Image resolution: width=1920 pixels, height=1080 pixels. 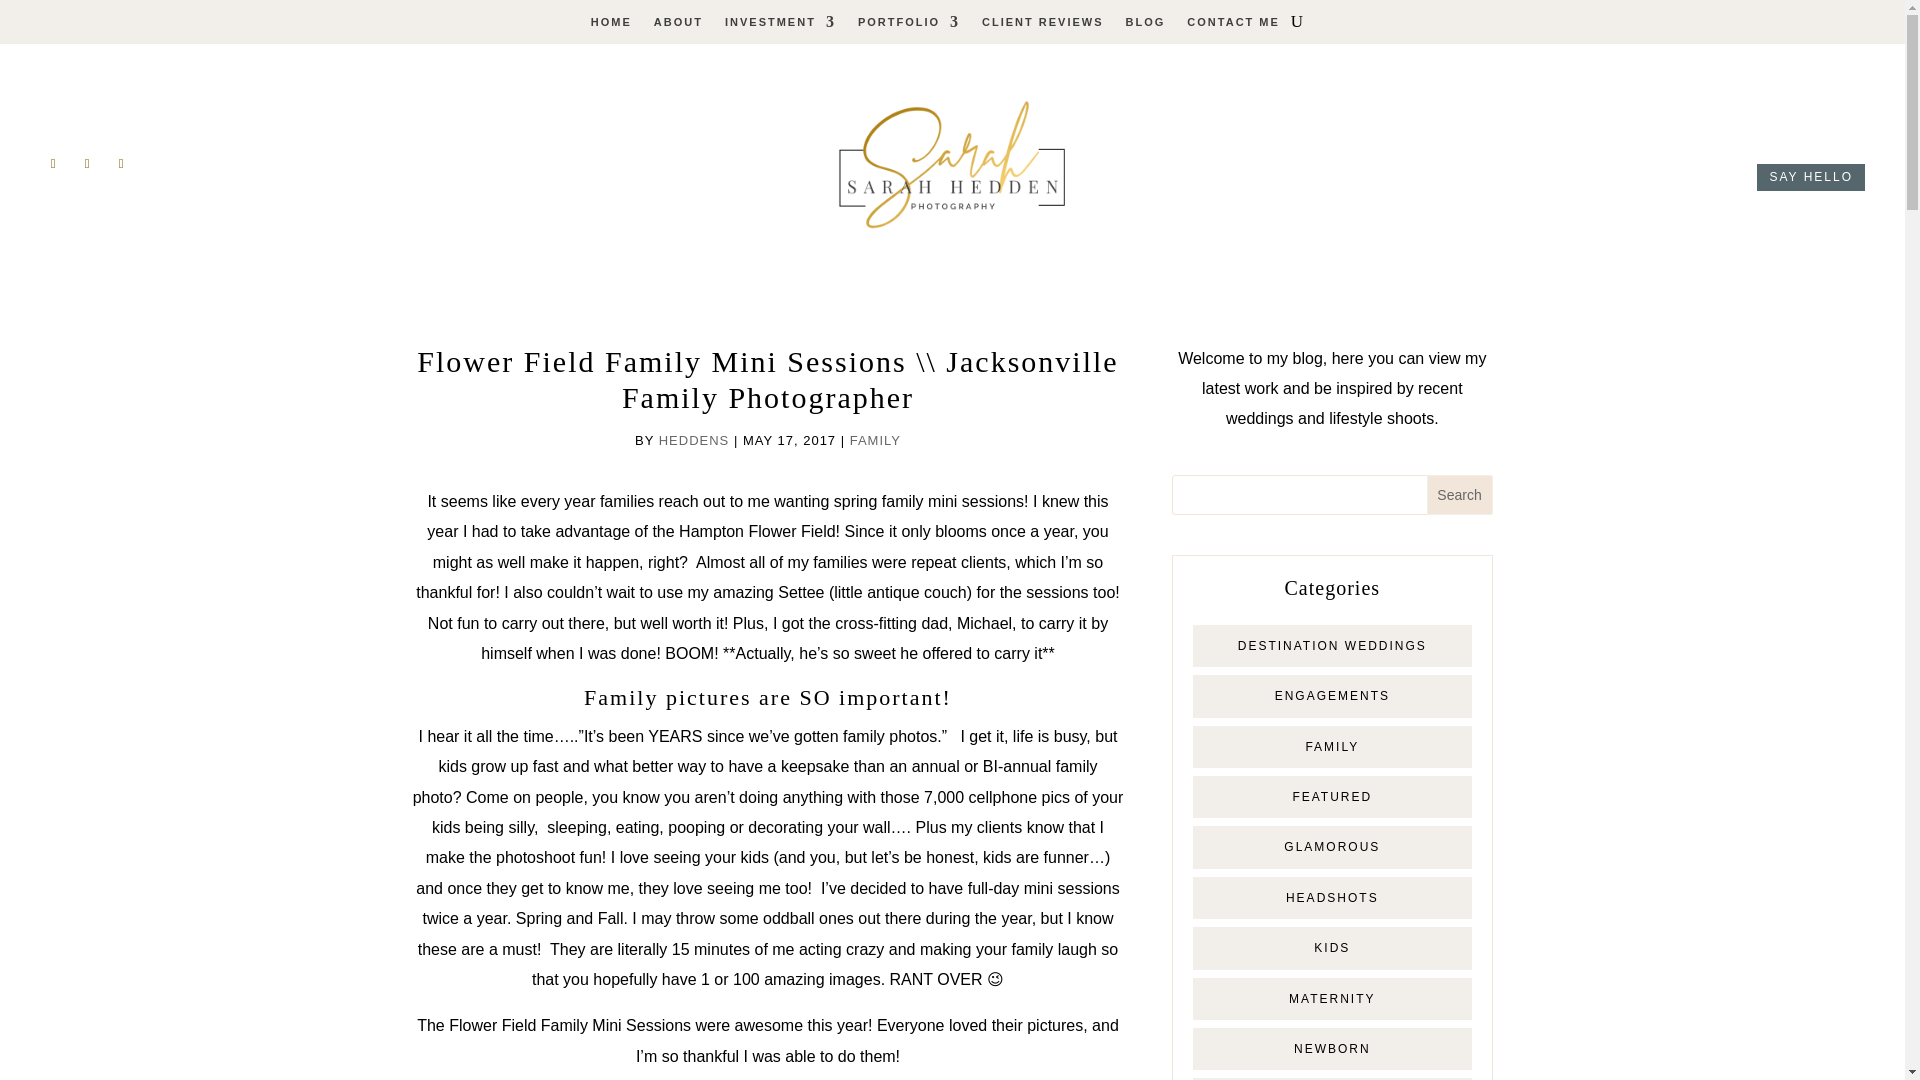 What do you see at coordinates (1145, 26) in the screenshot?
I see `BLOG` at bounding box center [1145, 26].